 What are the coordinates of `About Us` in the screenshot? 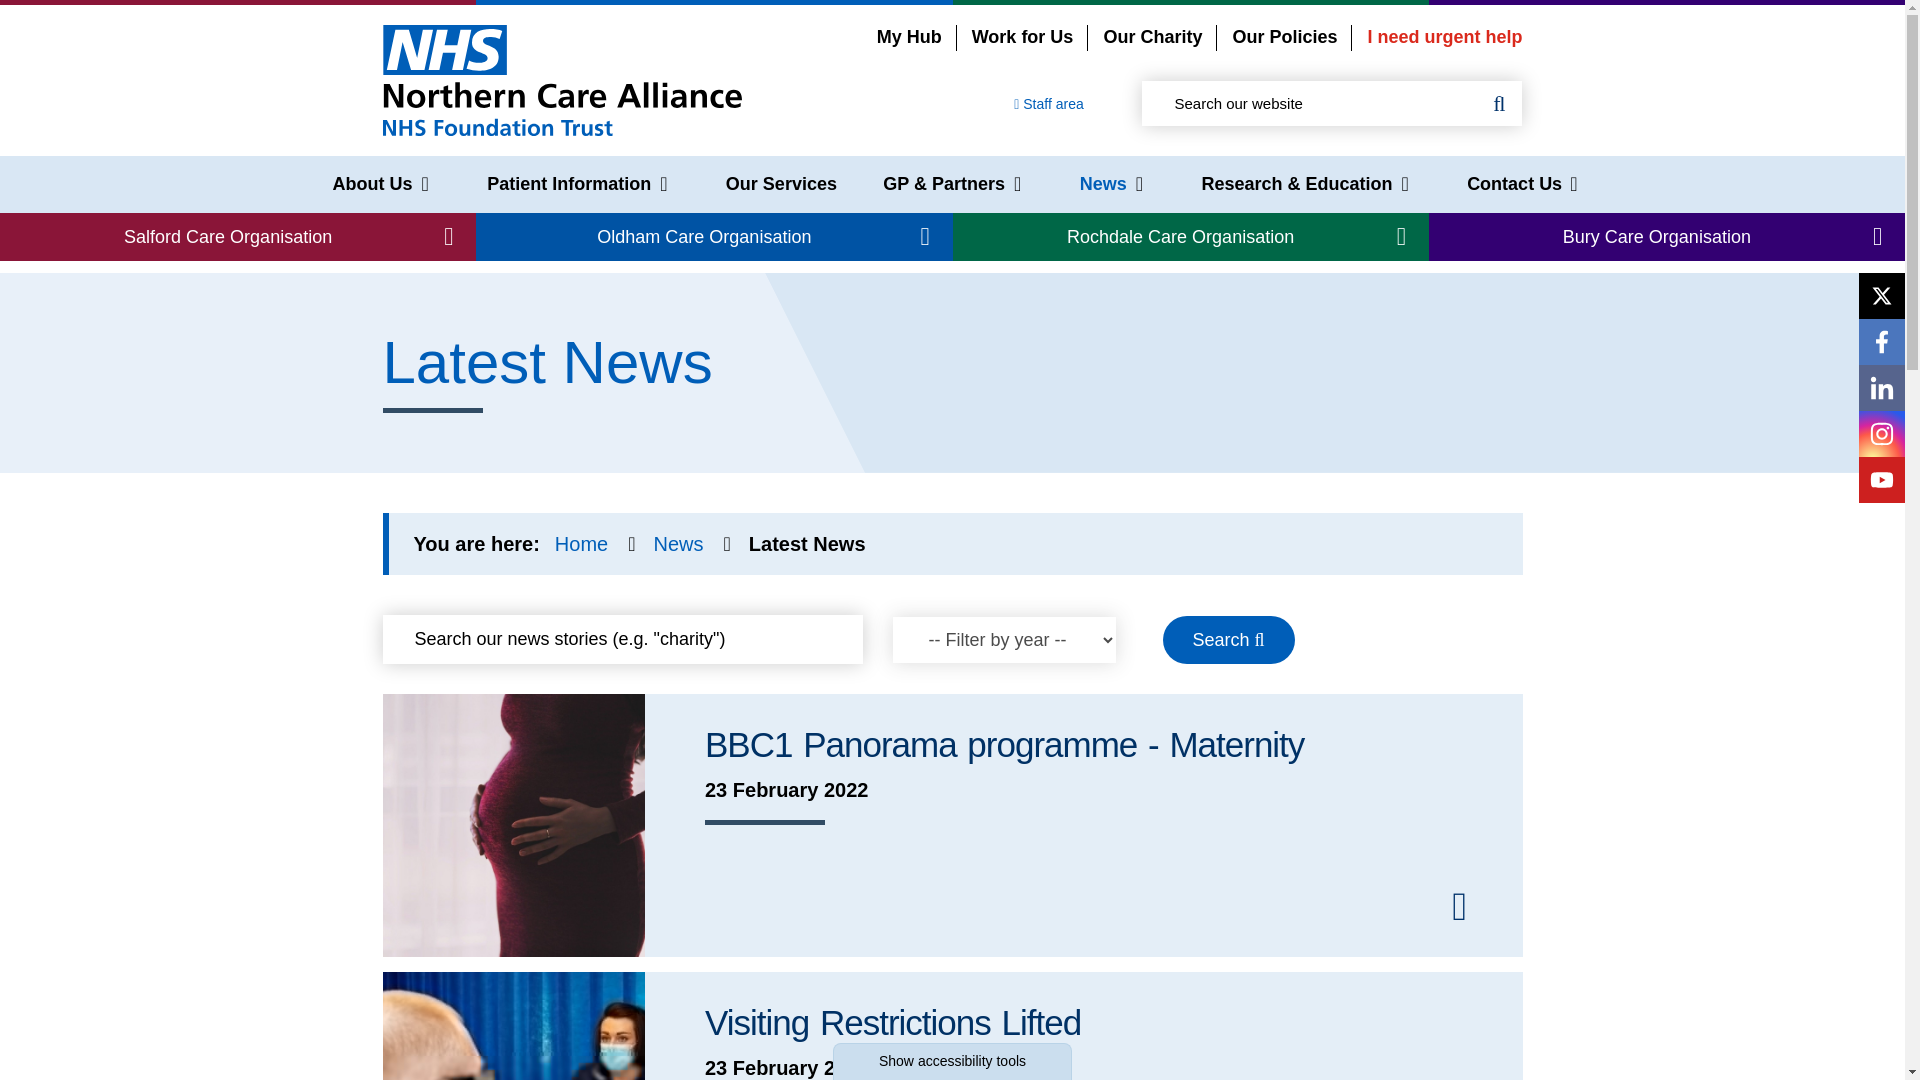 It's located at (380, 184).